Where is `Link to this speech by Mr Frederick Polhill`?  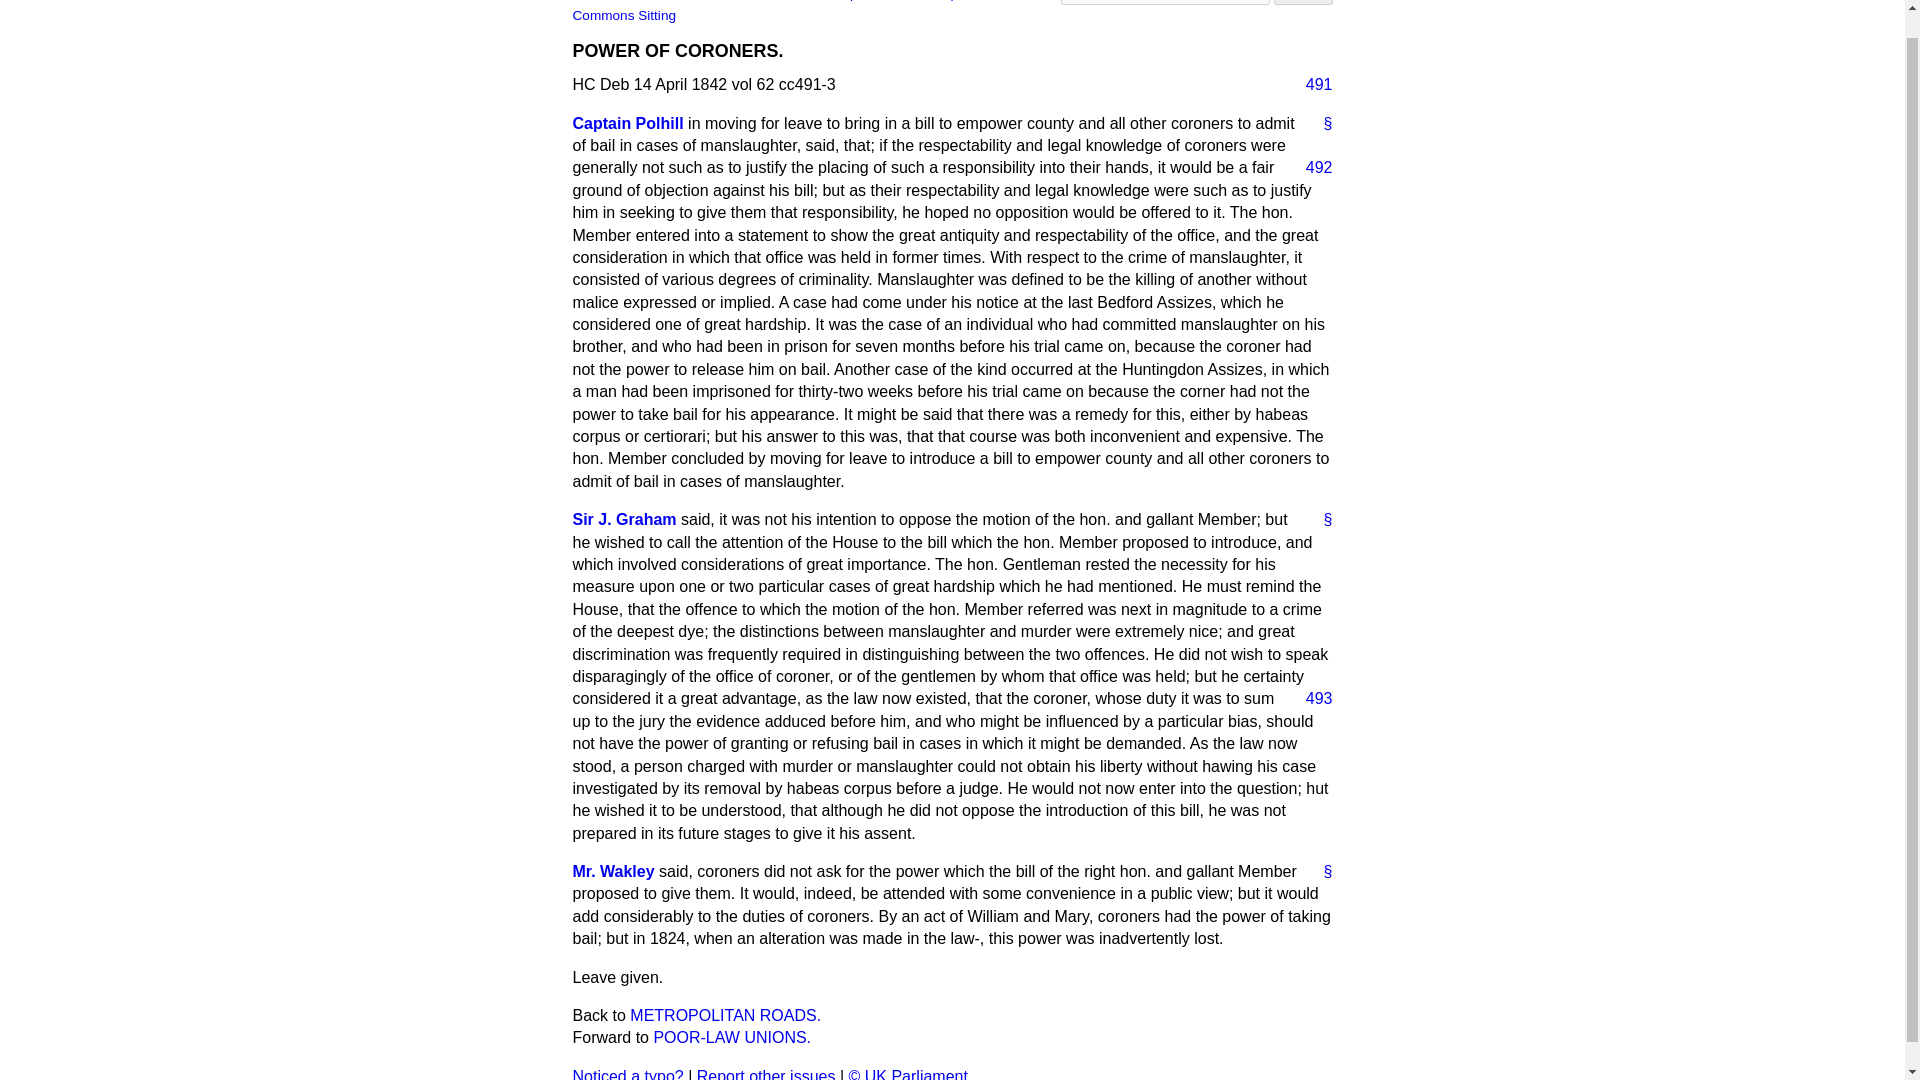
Link to this speech by Mr Frederick Polhill is located at coordinates (1320, 124).